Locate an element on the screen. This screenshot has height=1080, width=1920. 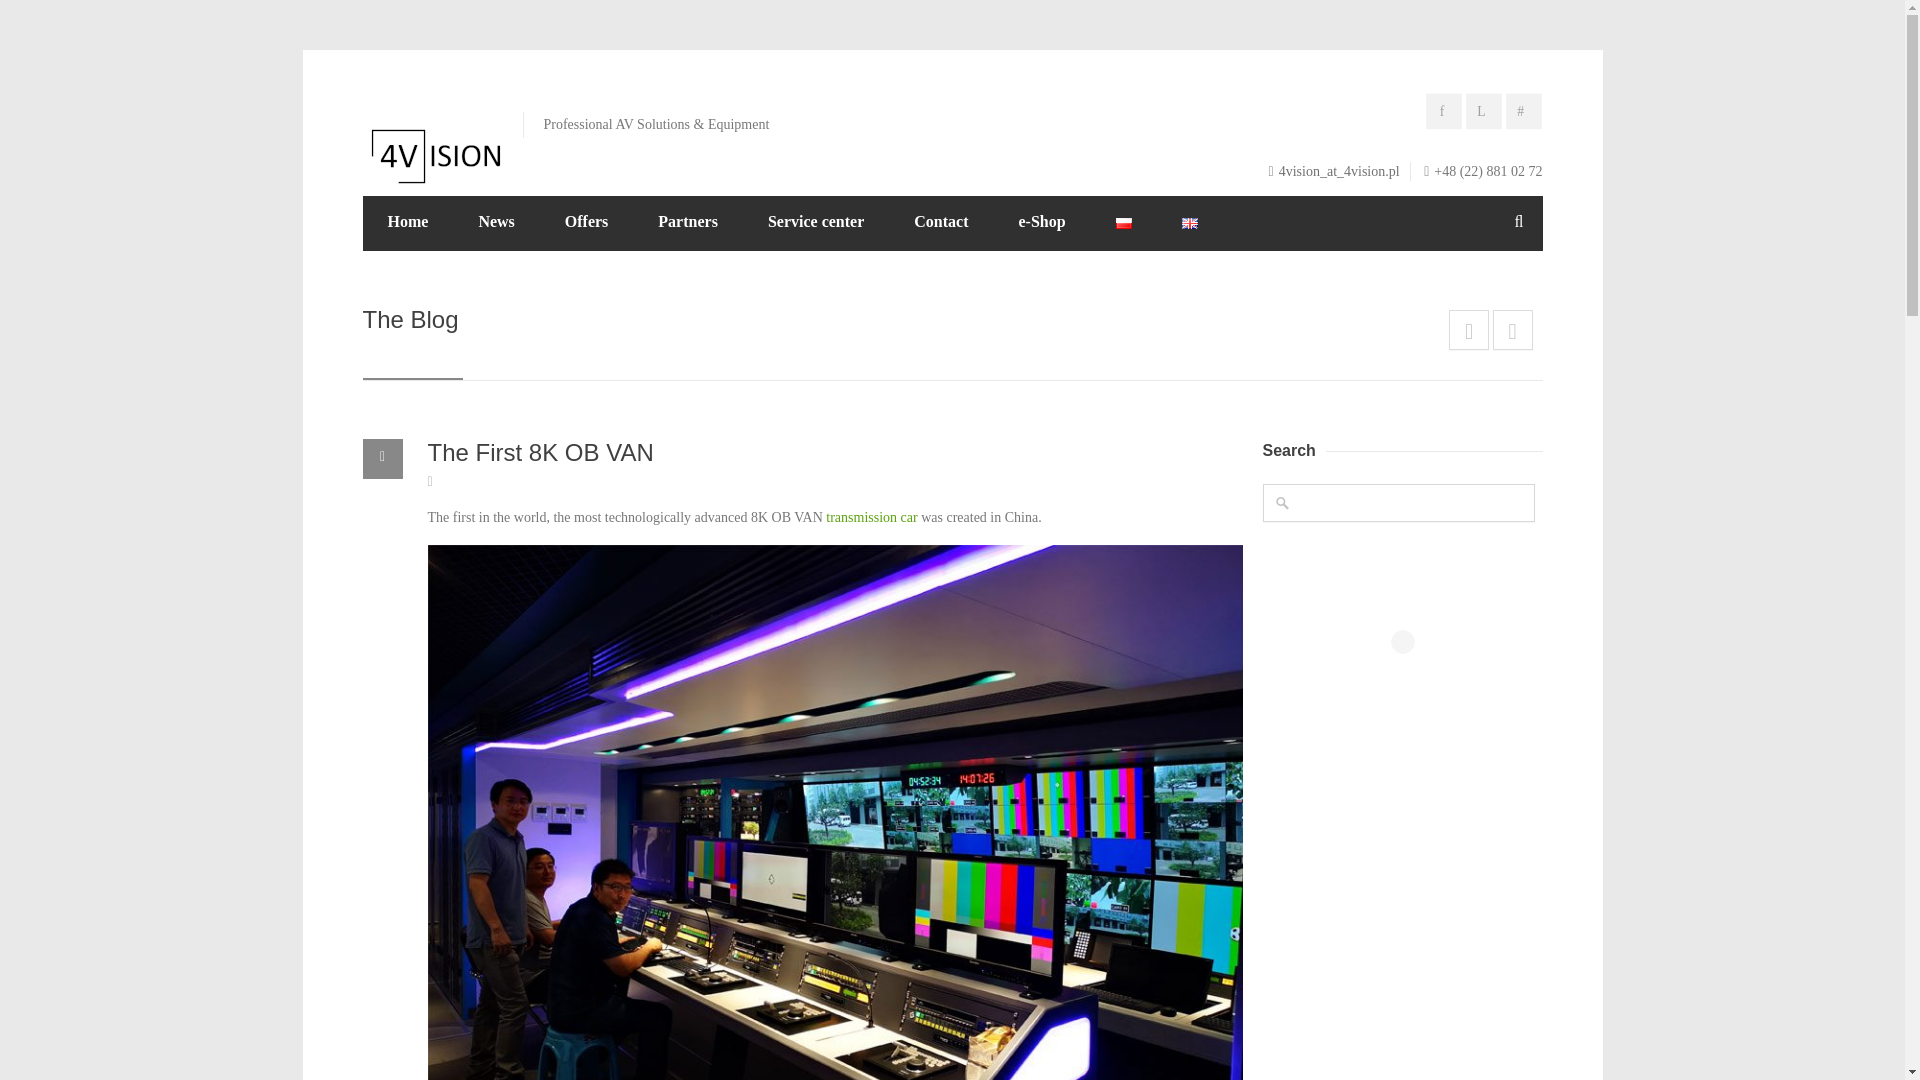
Polski is located at coordinates (1124, 223).